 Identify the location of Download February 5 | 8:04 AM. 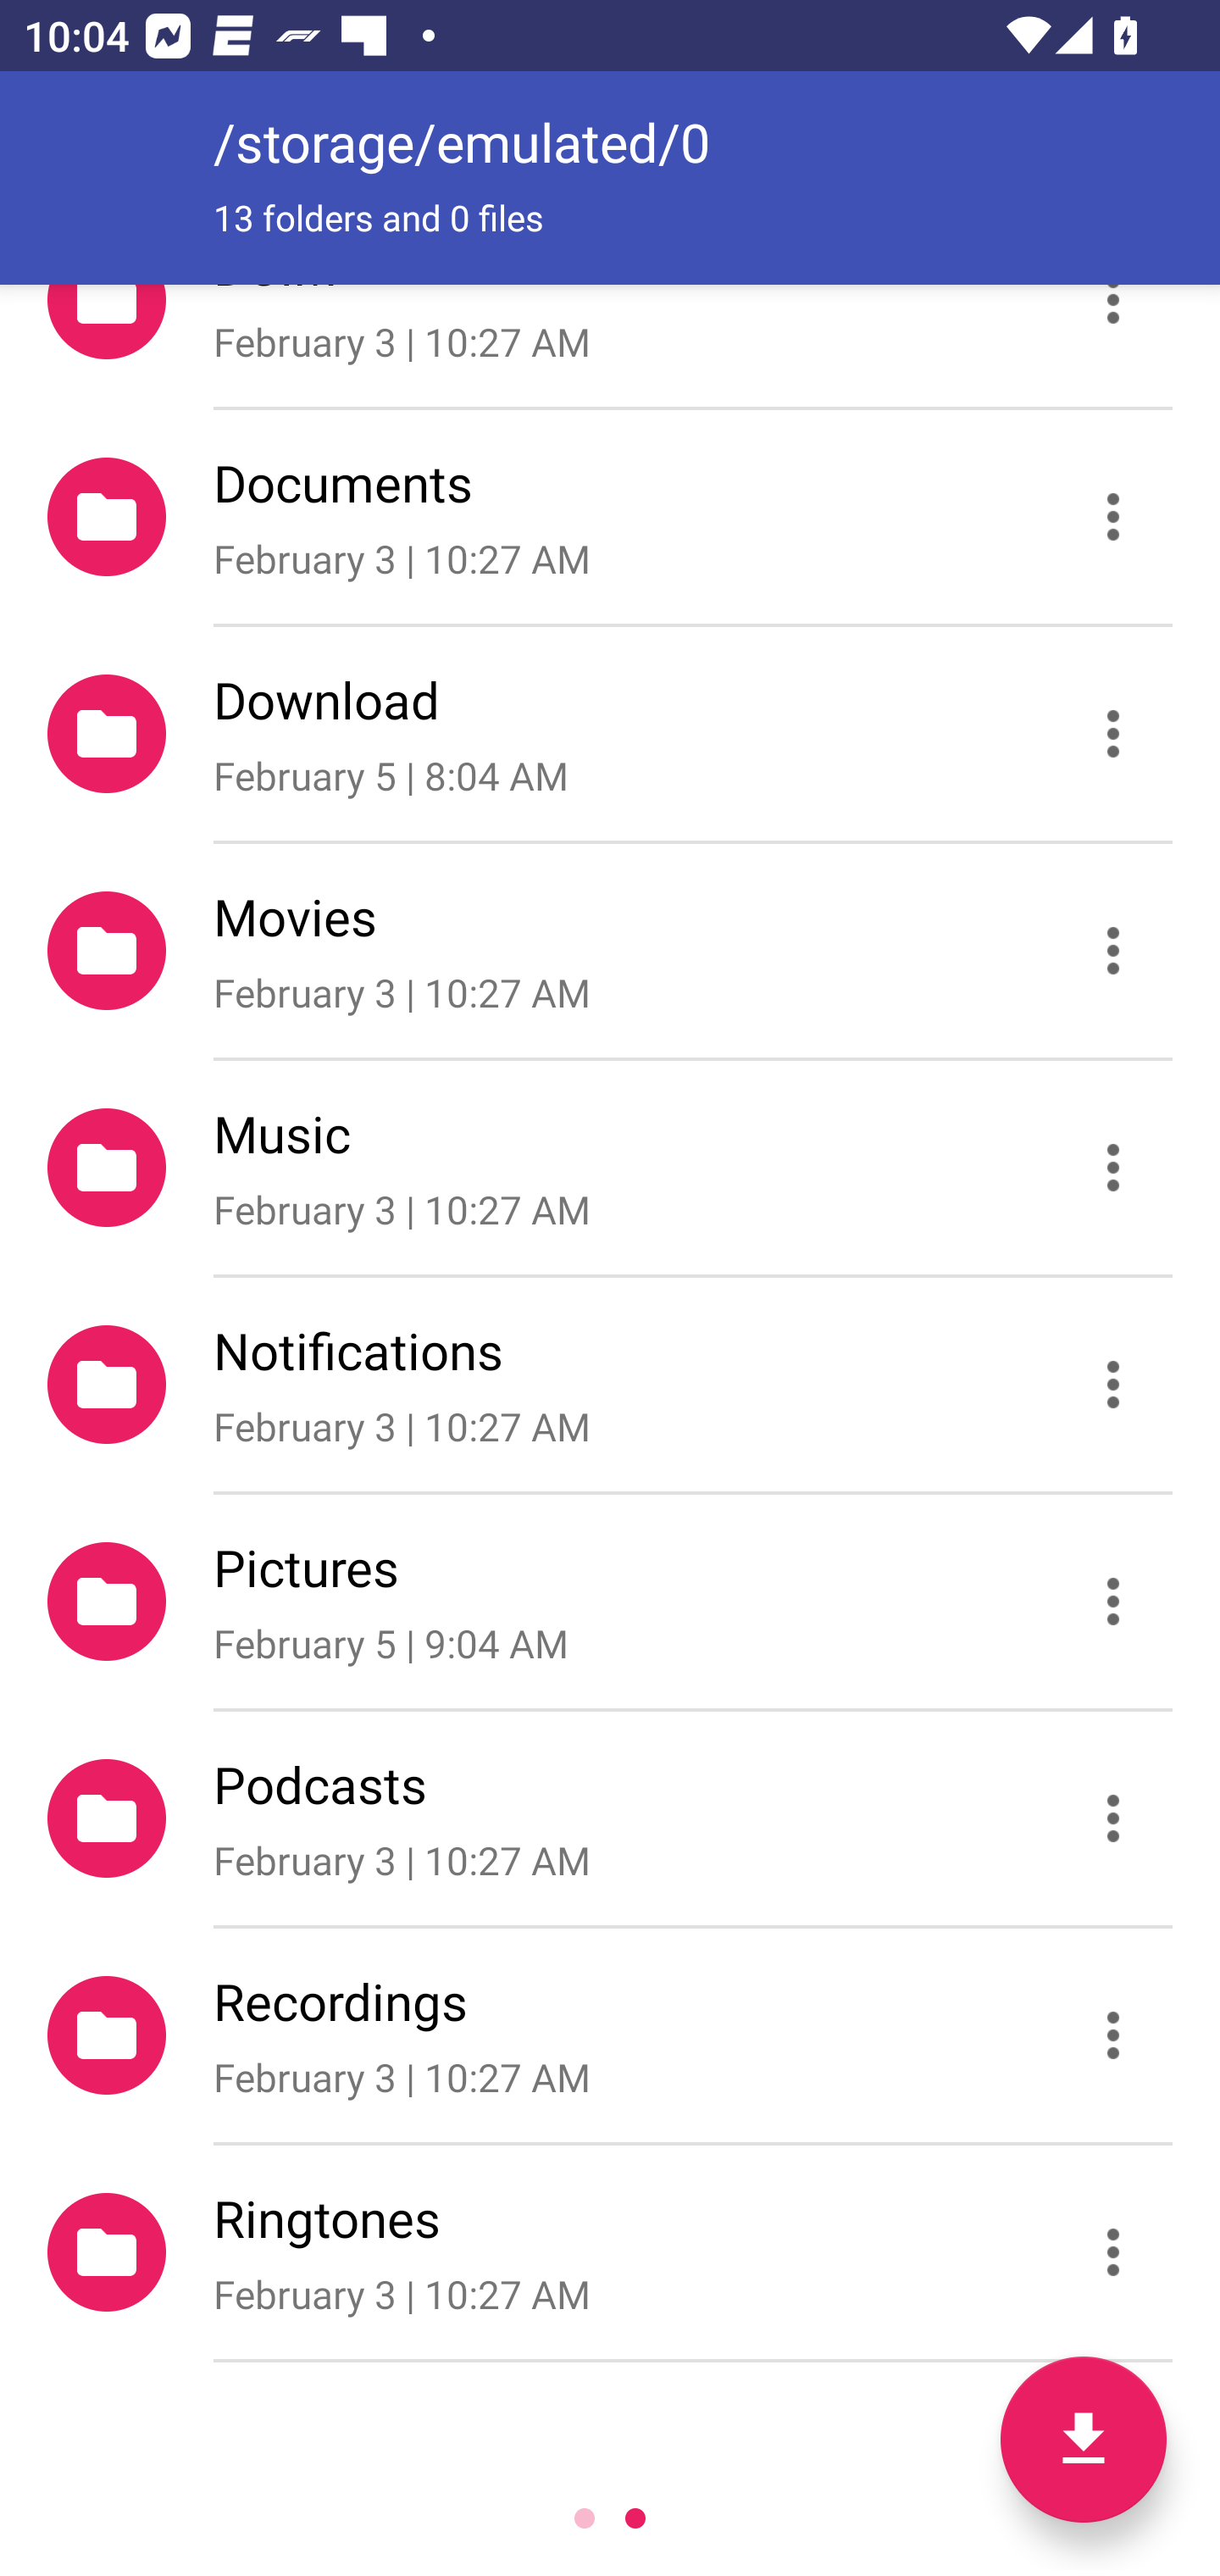
(610, 732).